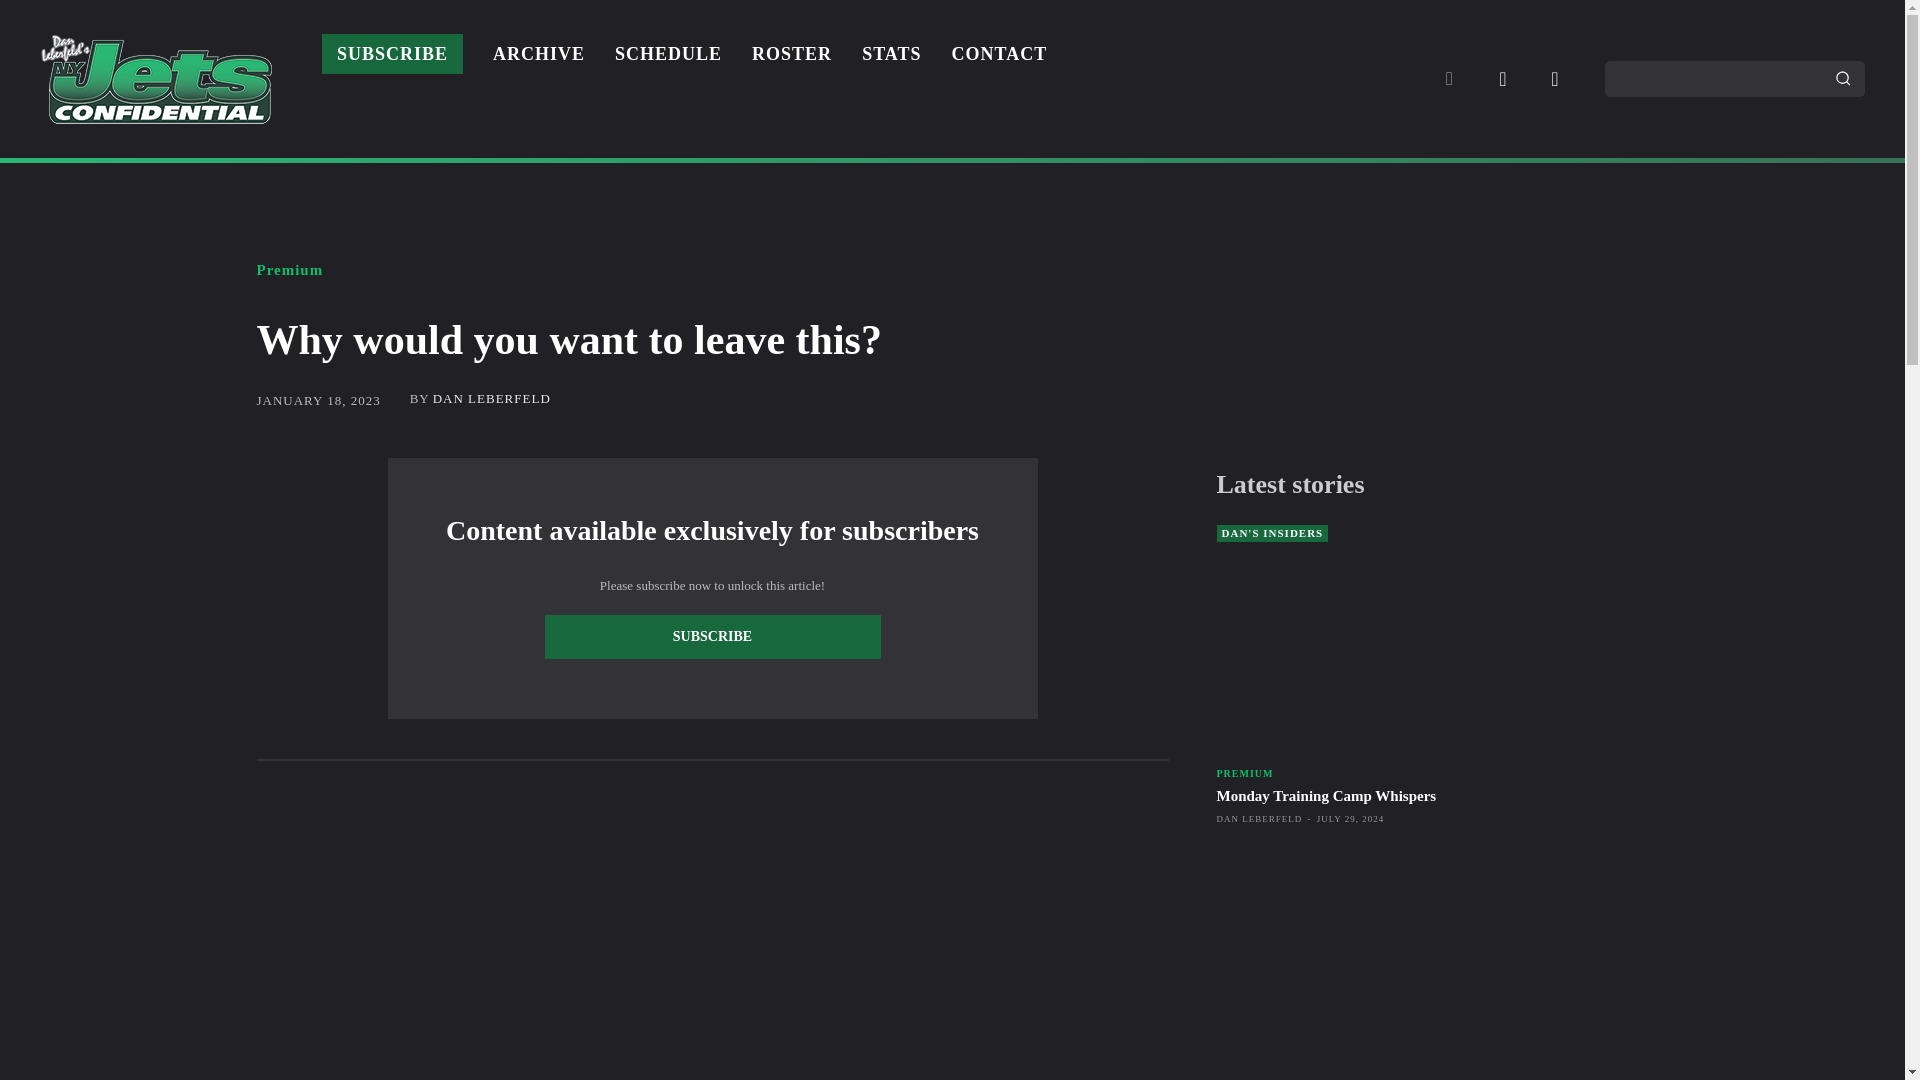  Describe the element at coordinates (1554, 79) in the screenshot. I see `Twitter` at that location.